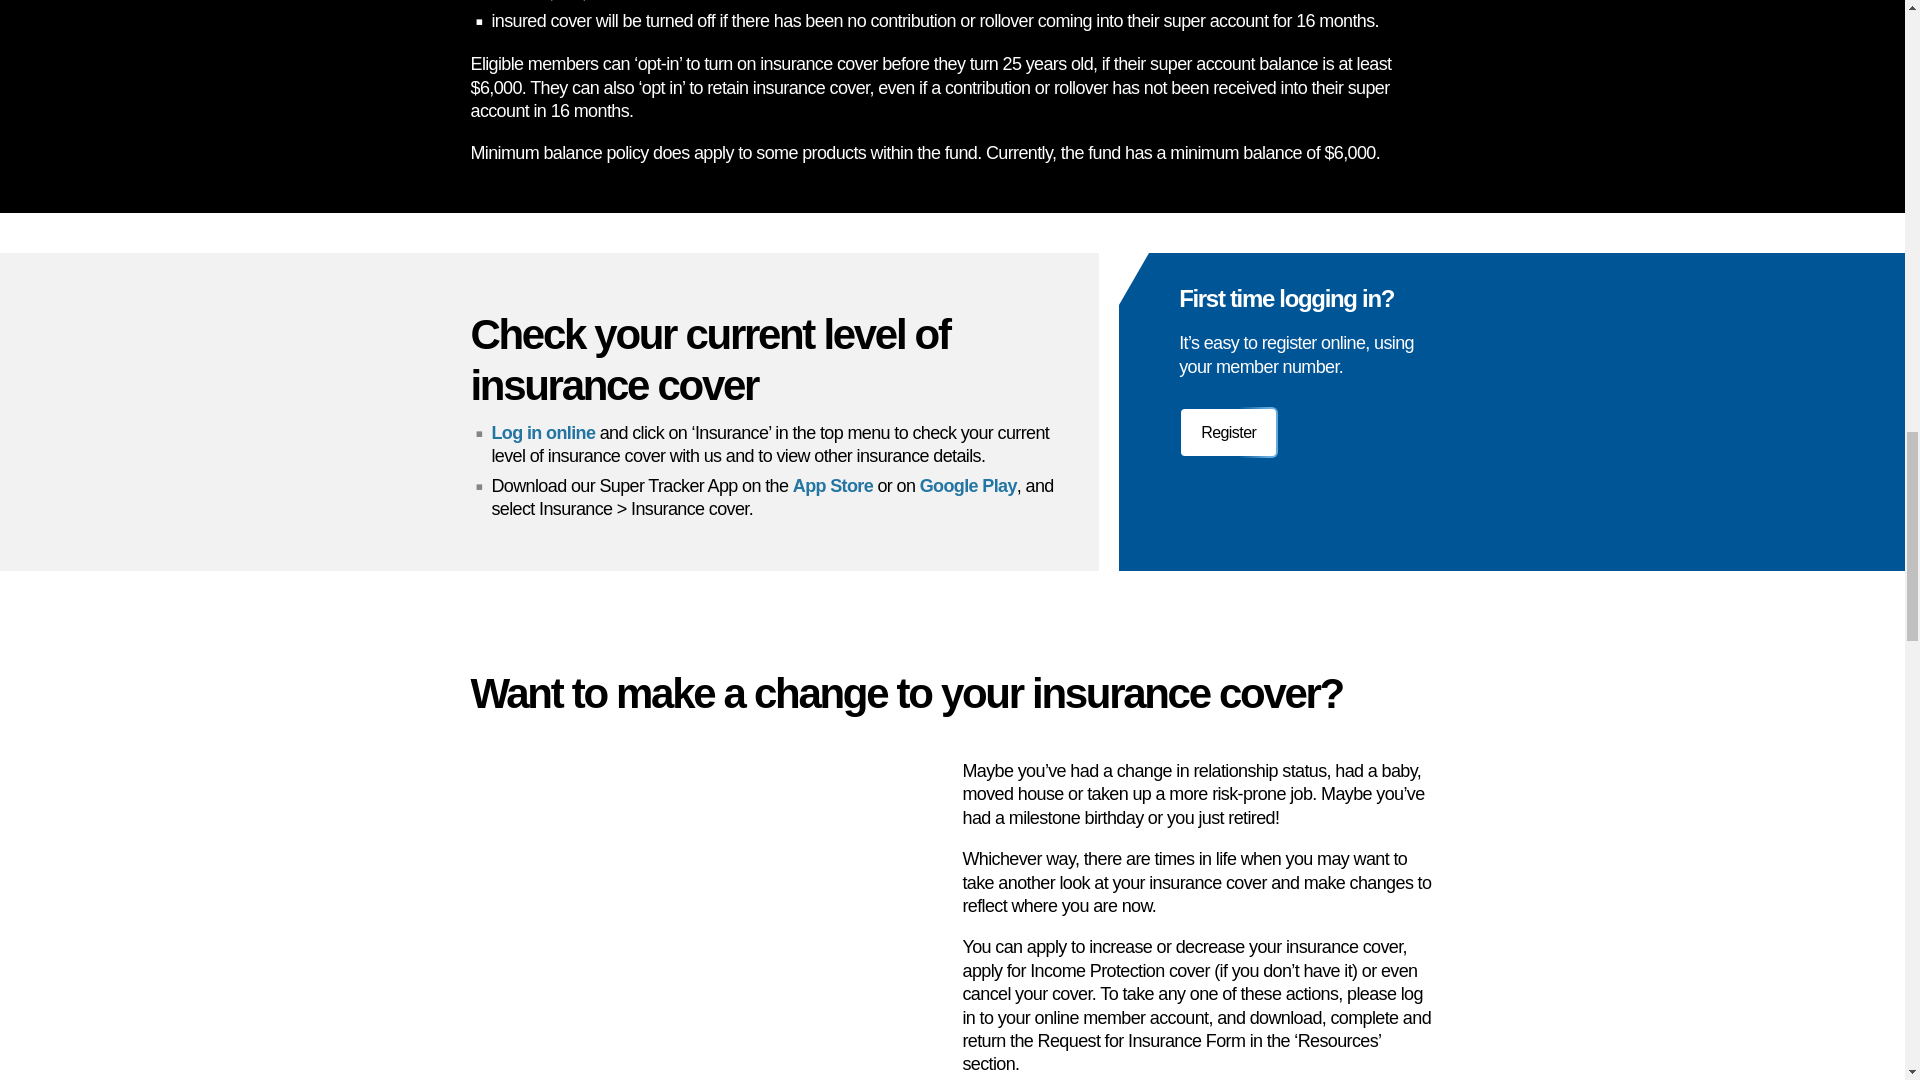 The height and width of the screenshot is (1080, 1920). Describe the element at coordinates (543, 432) in the screenshot. I see `Log in online` at that location.